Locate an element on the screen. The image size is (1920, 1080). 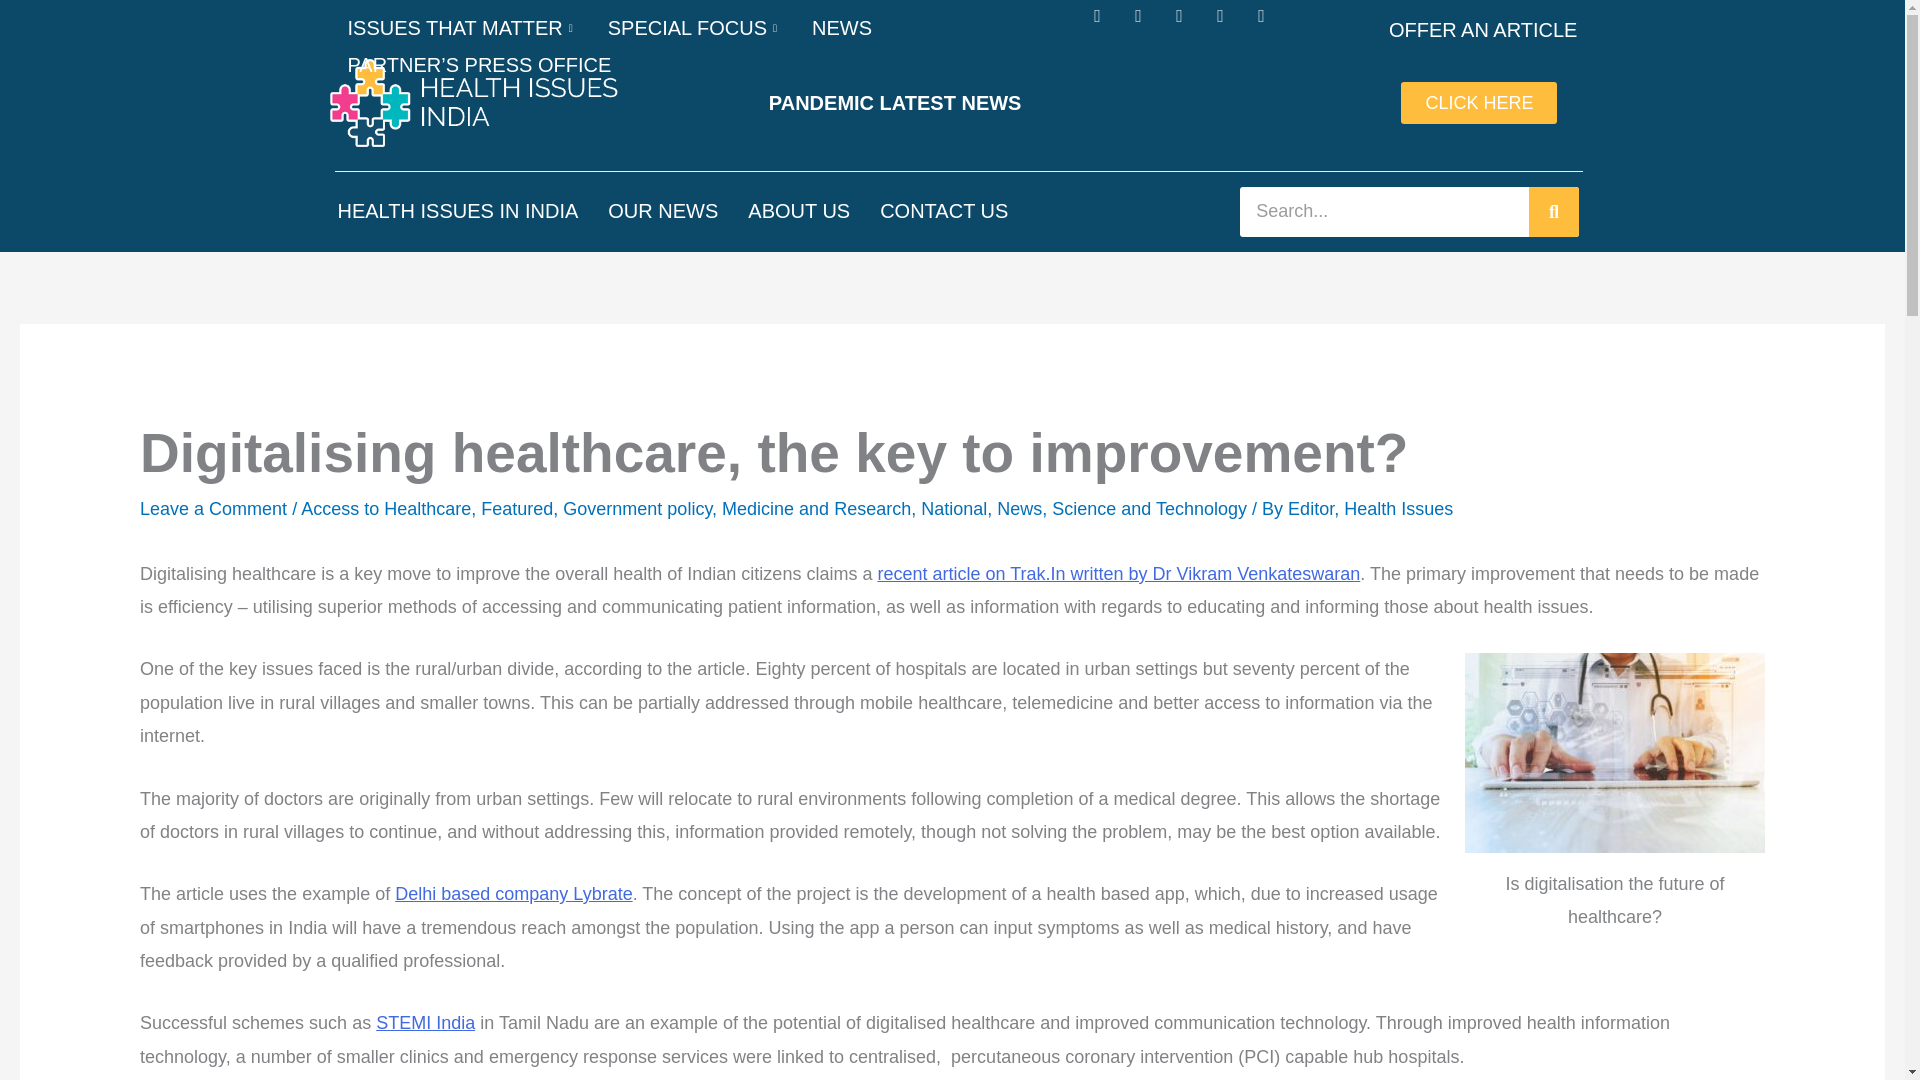
Twitter is located at coordinates (1148, 24).